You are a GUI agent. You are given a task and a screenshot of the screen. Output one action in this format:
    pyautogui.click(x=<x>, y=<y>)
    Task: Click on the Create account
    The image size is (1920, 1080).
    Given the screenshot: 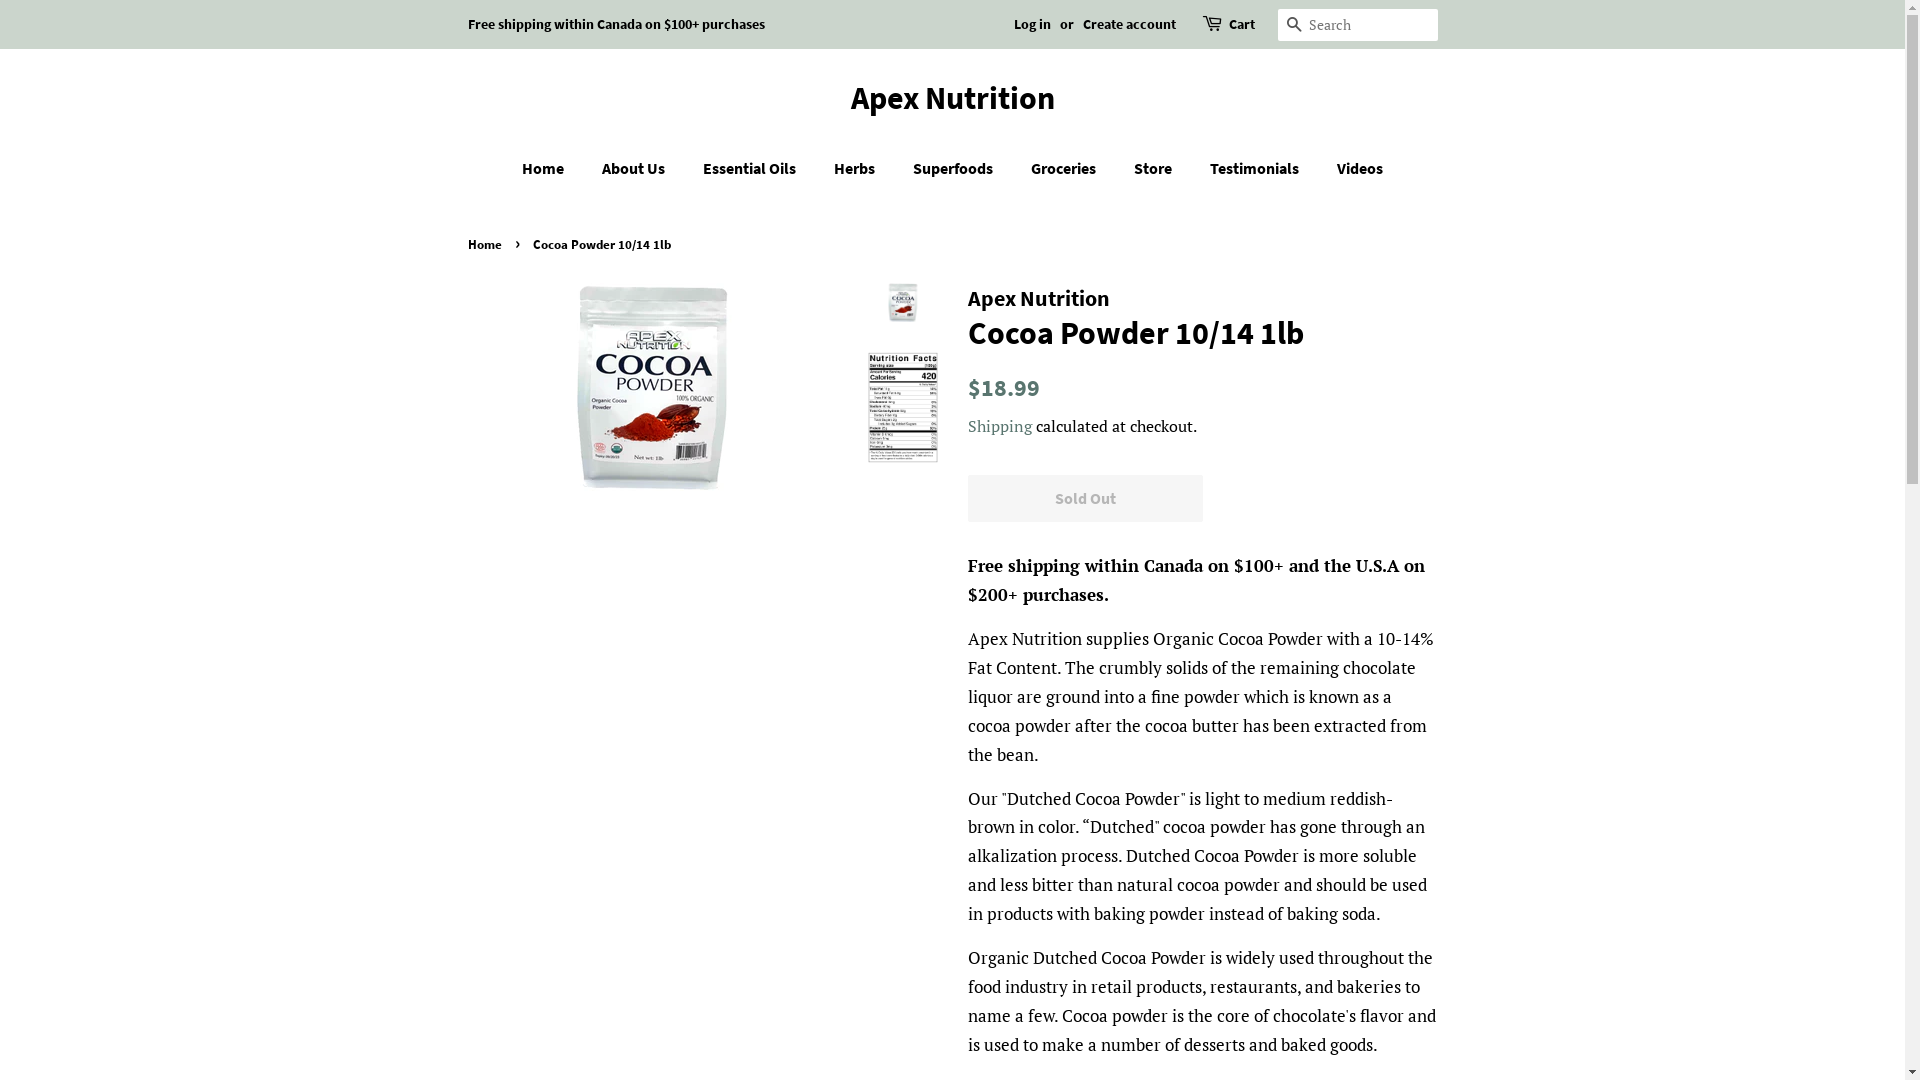 What is the action you would take?
    pyautogui.click(x=1128, y=24)
    